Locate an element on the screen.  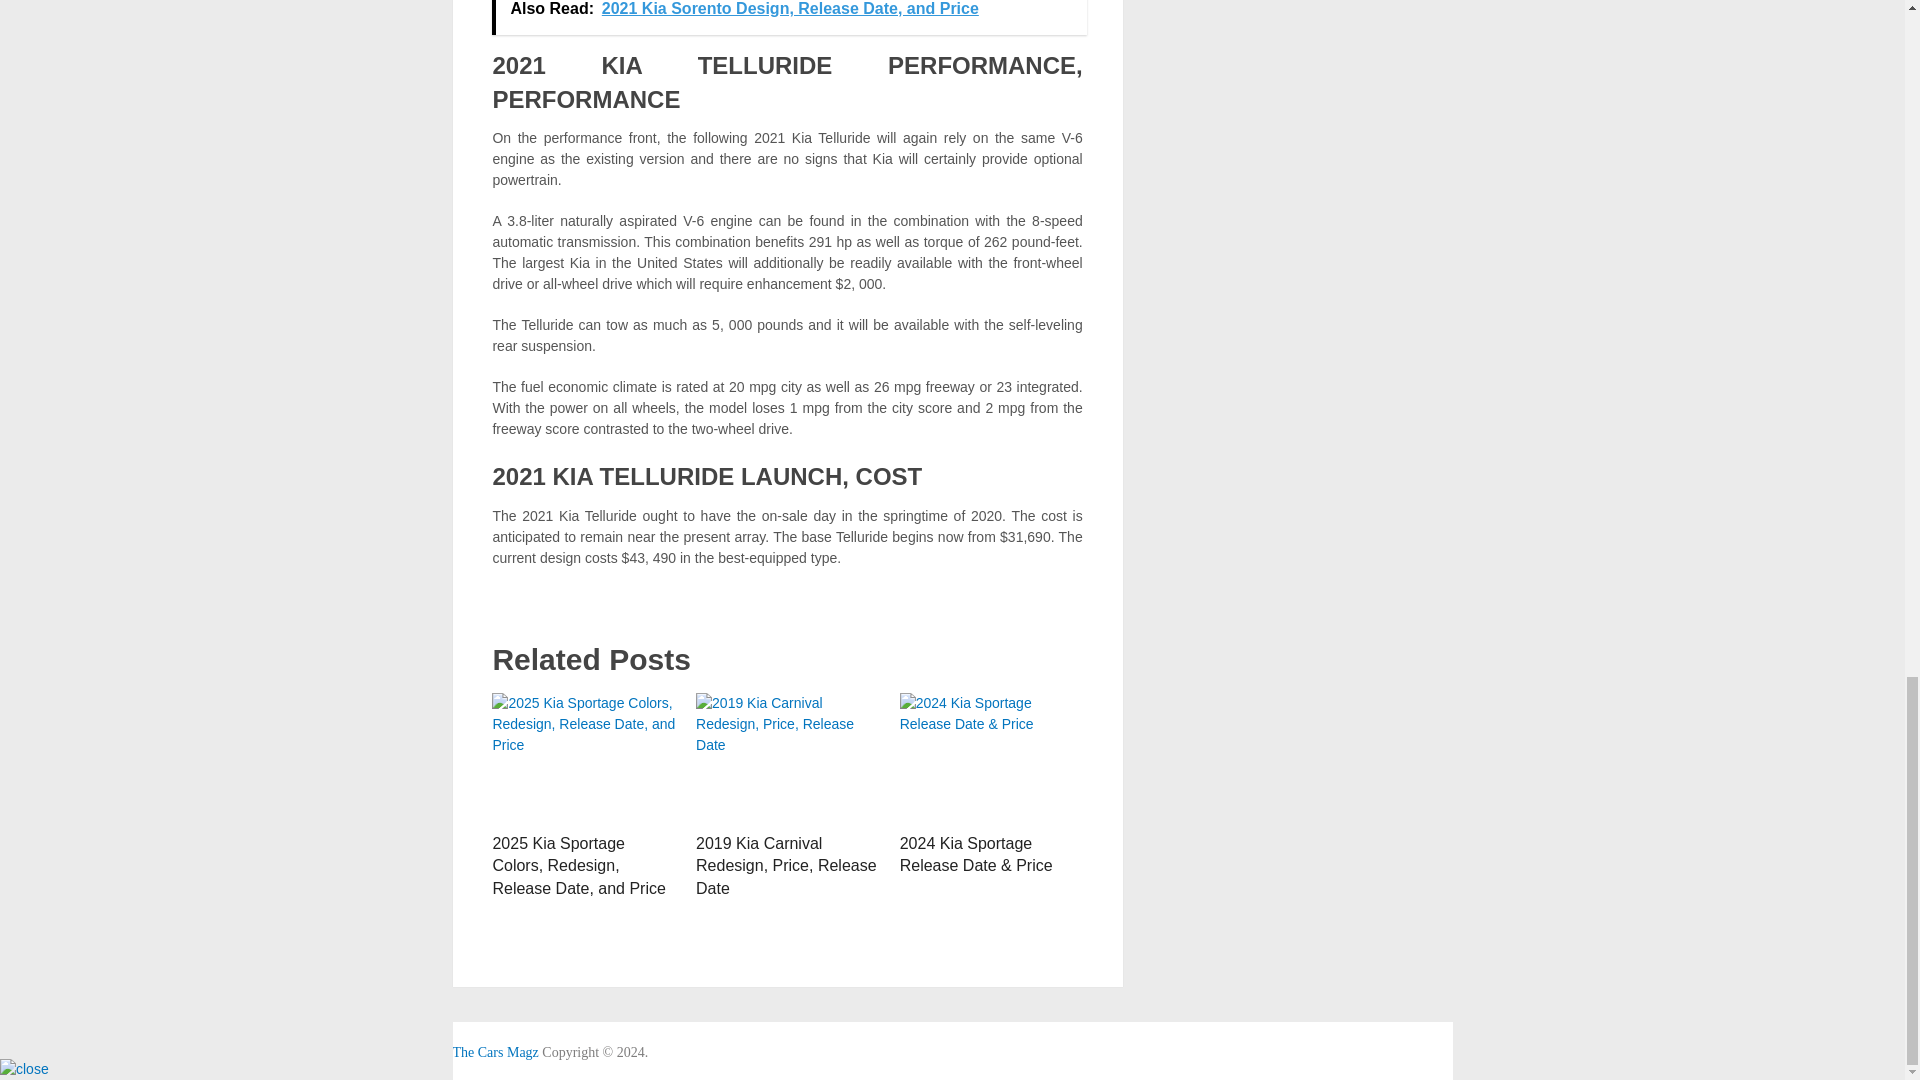
2025 Kia Sportage Colors, Redesign, Release Date, and Price is located at coordinates (578, 866).